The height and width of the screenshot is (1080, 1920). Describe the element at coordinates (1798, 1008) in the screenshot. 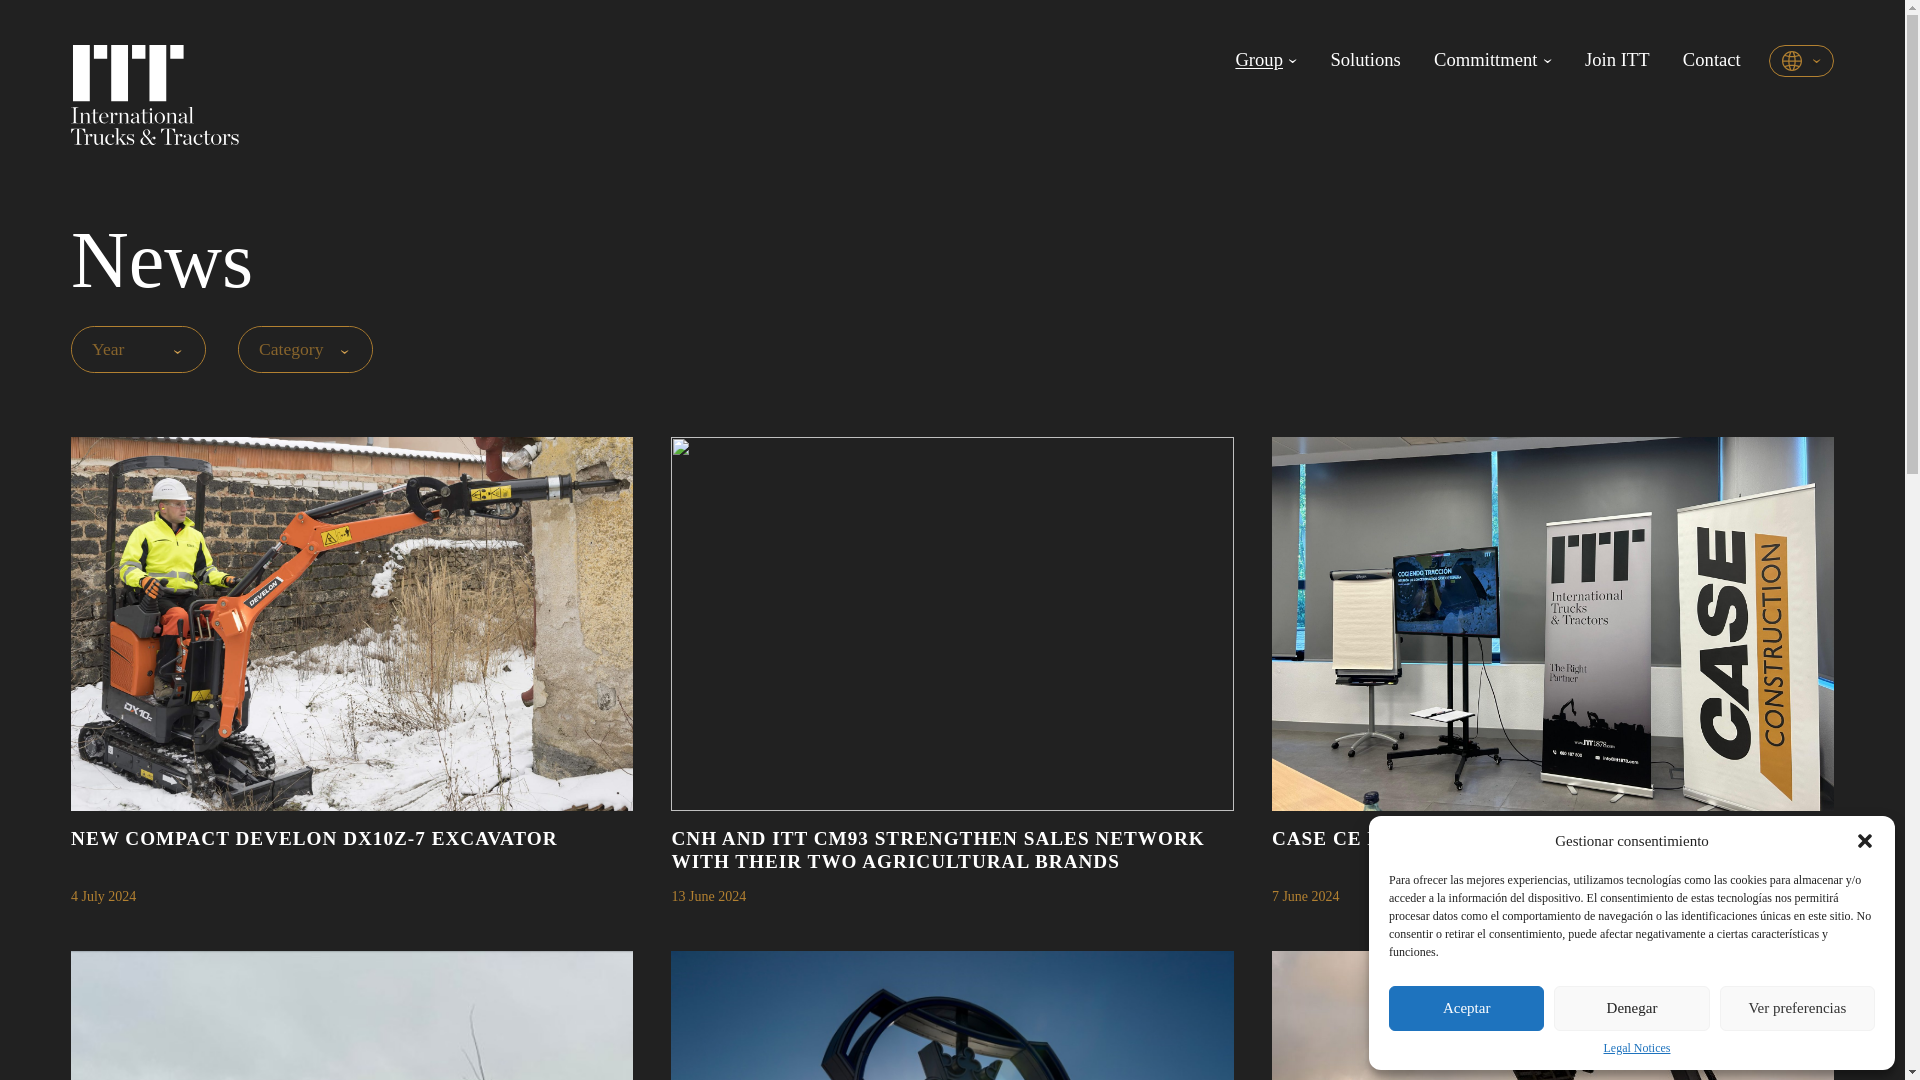

I see `Ver preferencias` at that location.